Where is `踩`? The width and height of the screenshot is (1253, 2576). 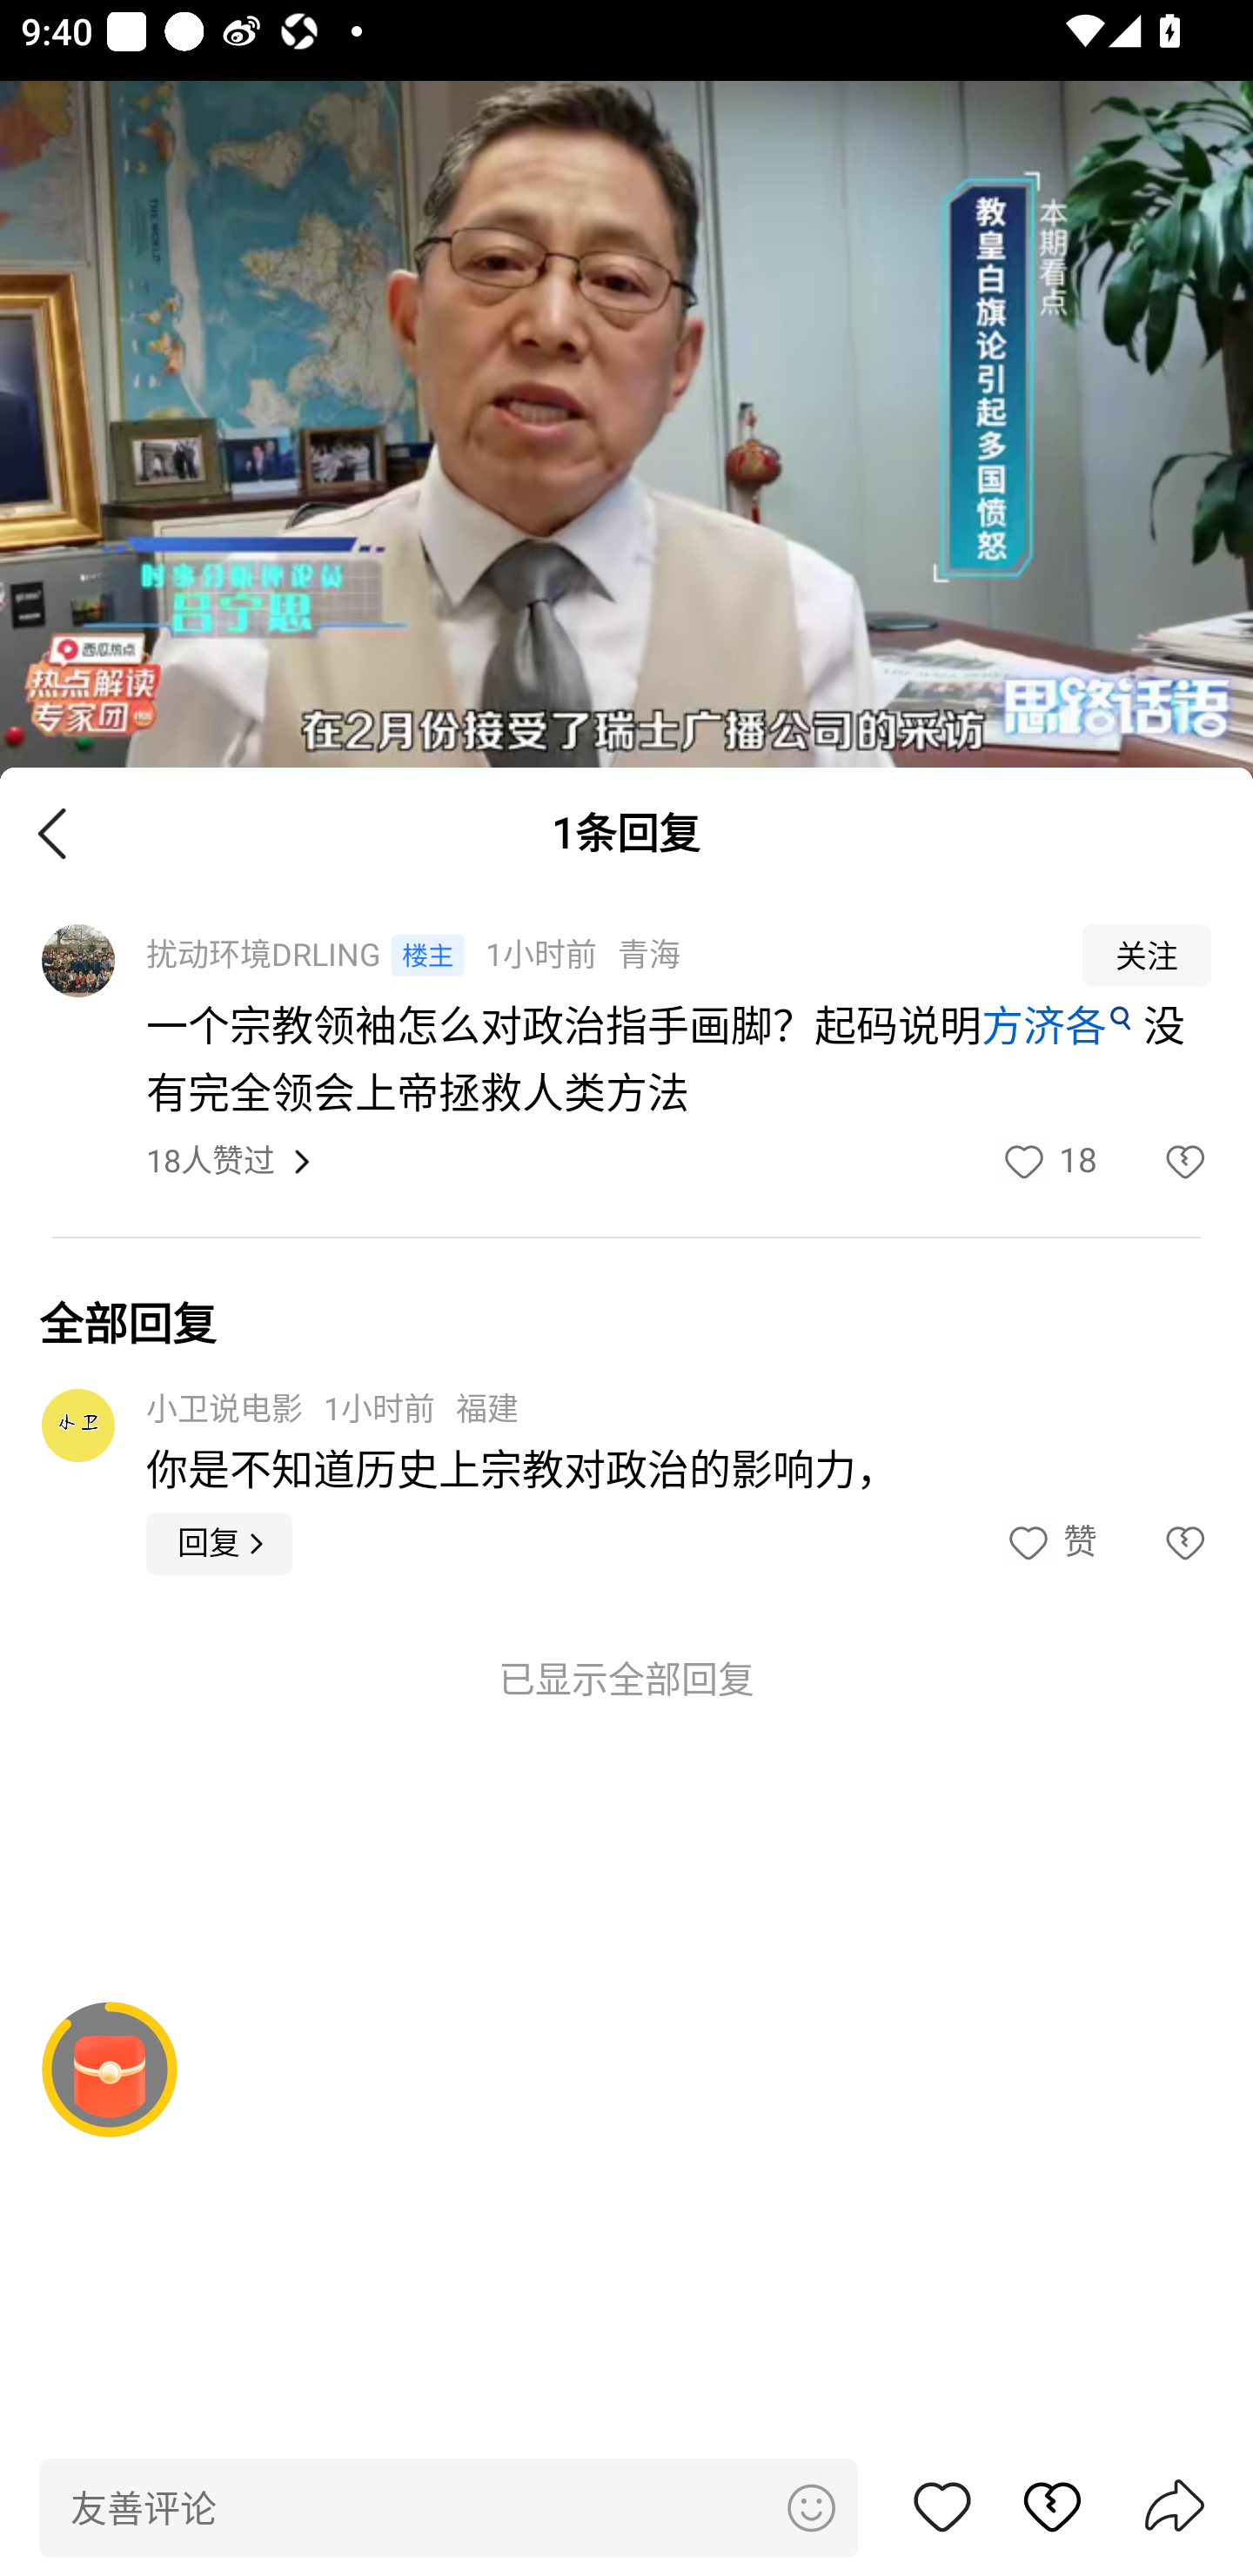
踩 is located at coordinates (1036, 2507).